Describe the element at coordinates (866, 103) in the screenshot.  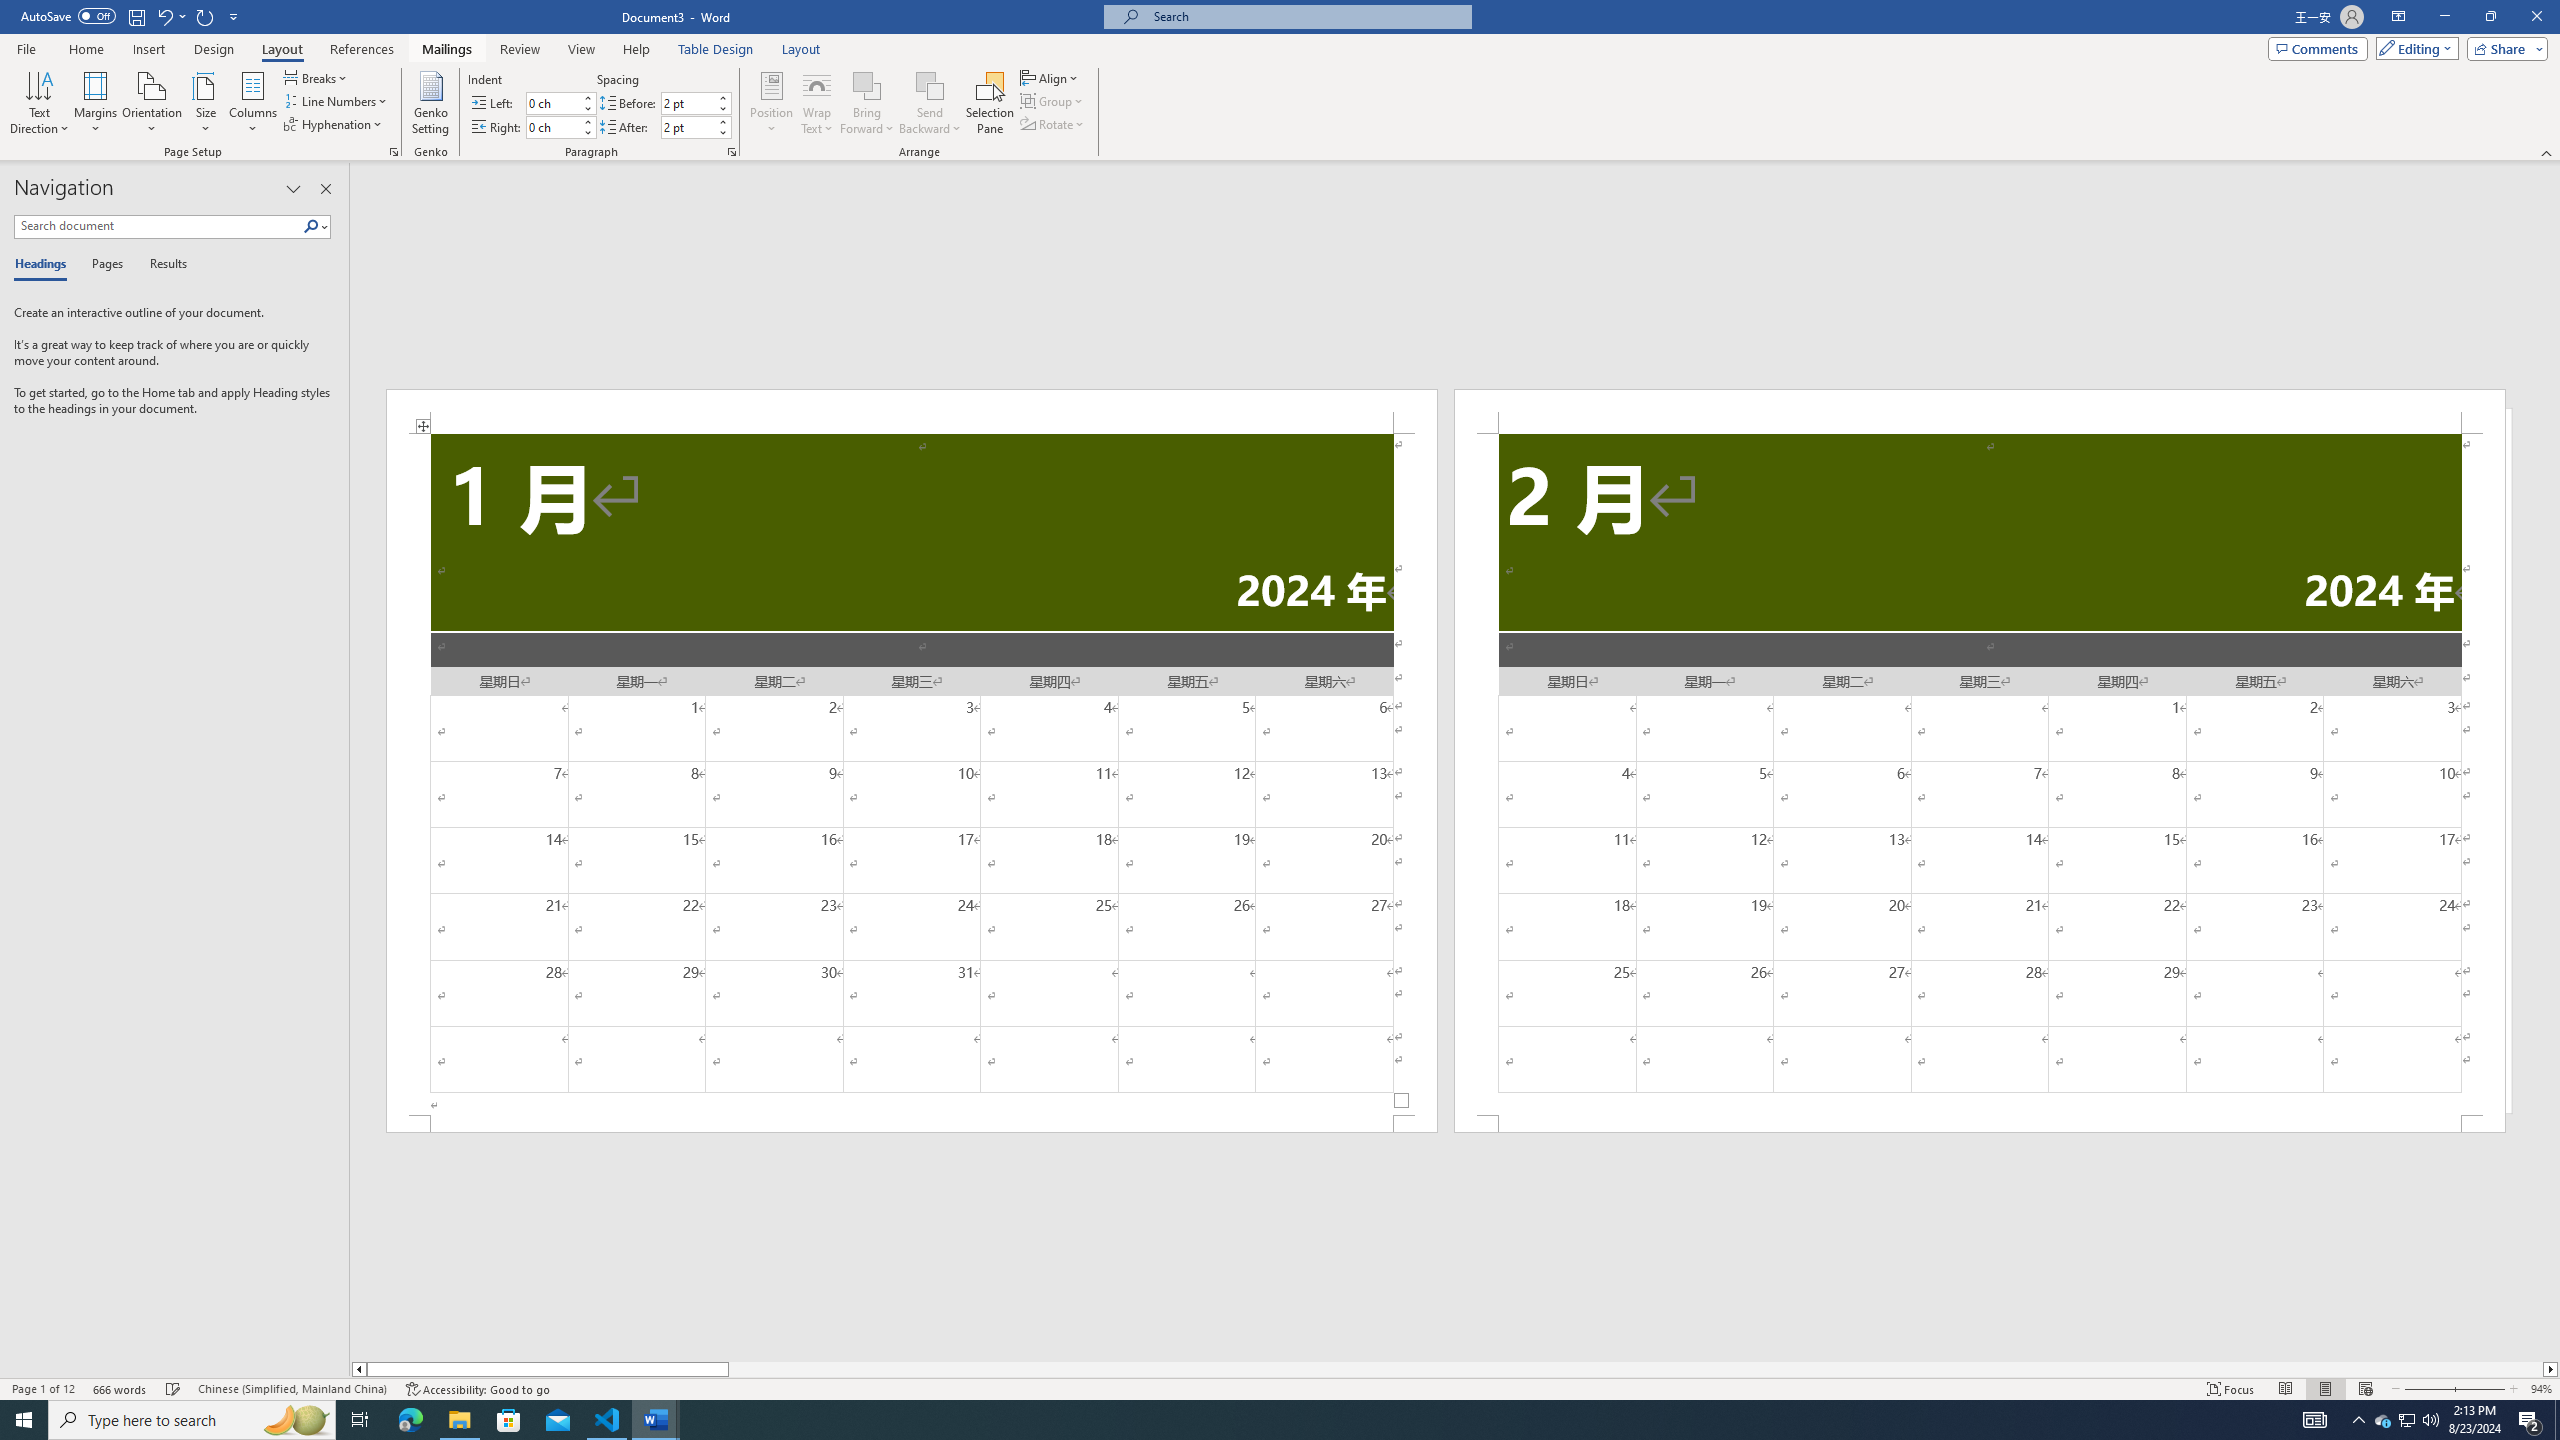
I see `Bring Forward` at that location.